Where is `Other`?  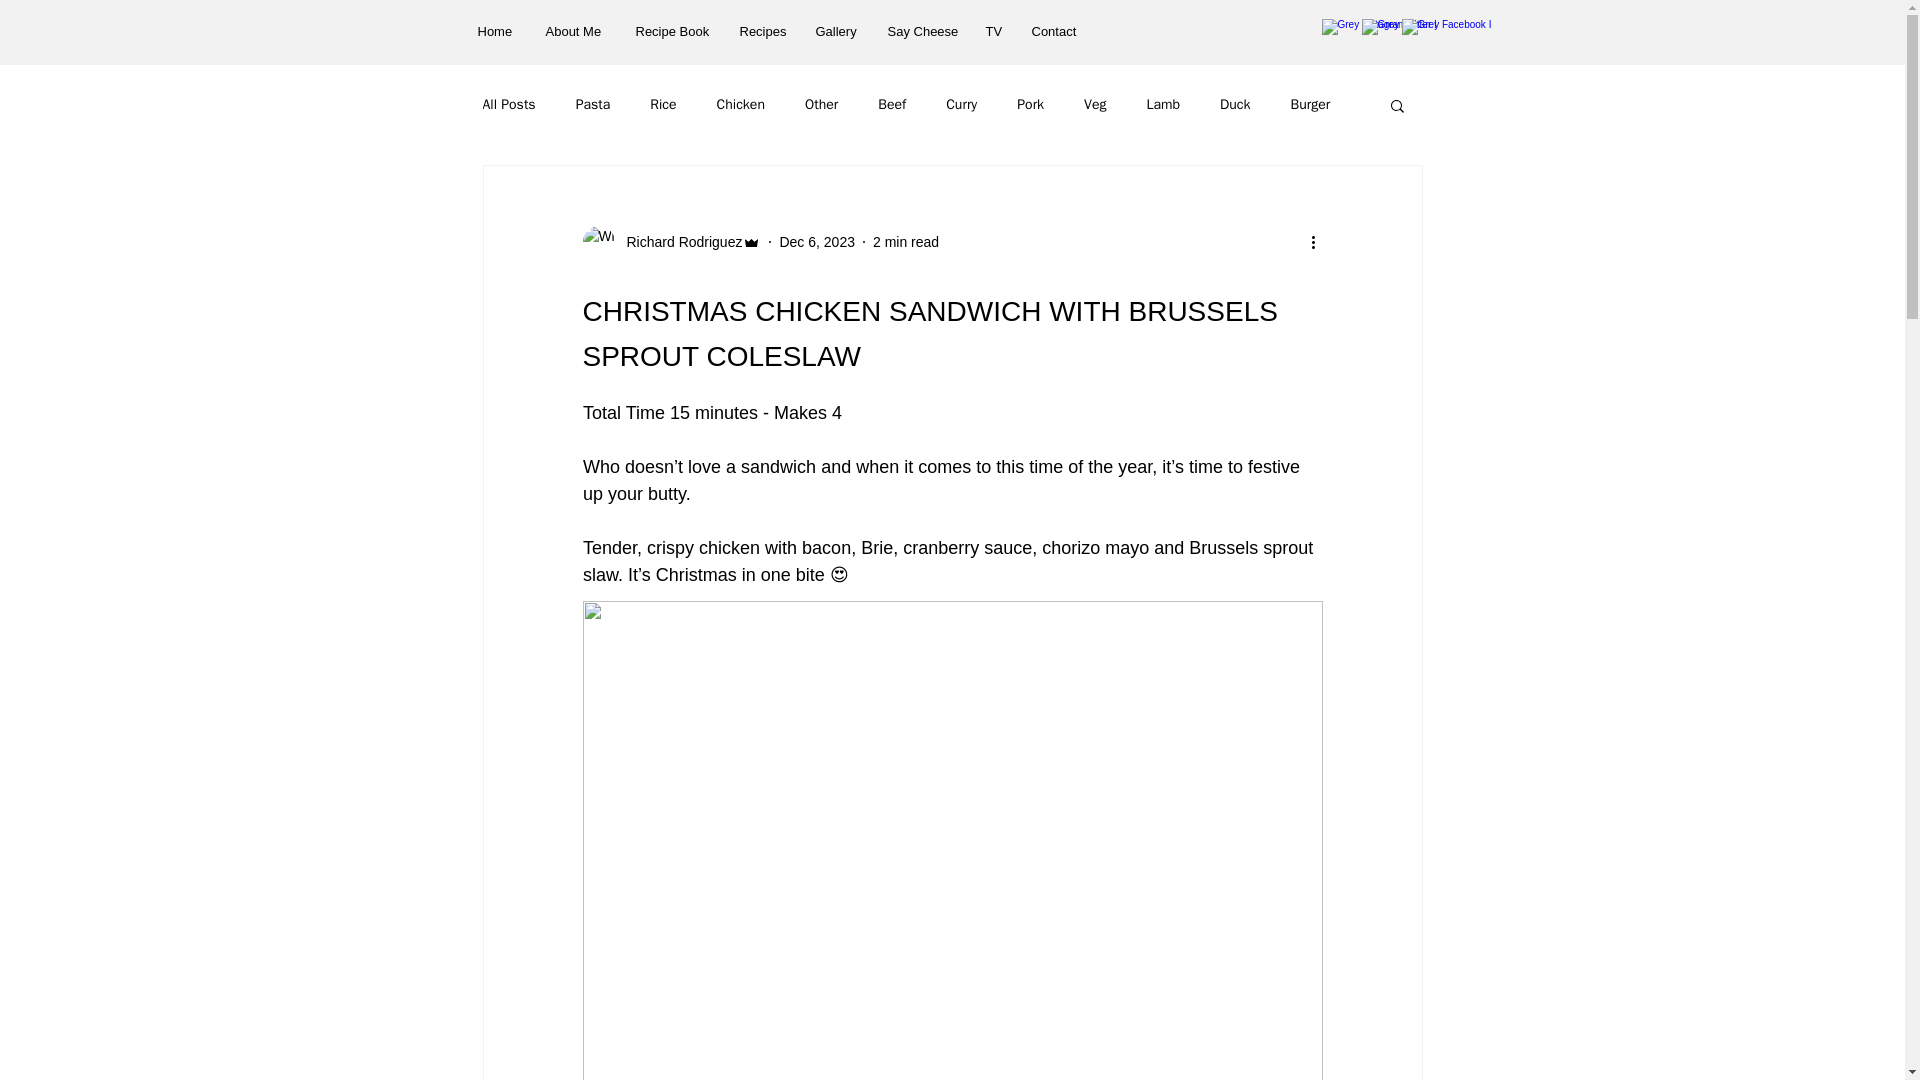 Other is located at coordinates (820, 105).